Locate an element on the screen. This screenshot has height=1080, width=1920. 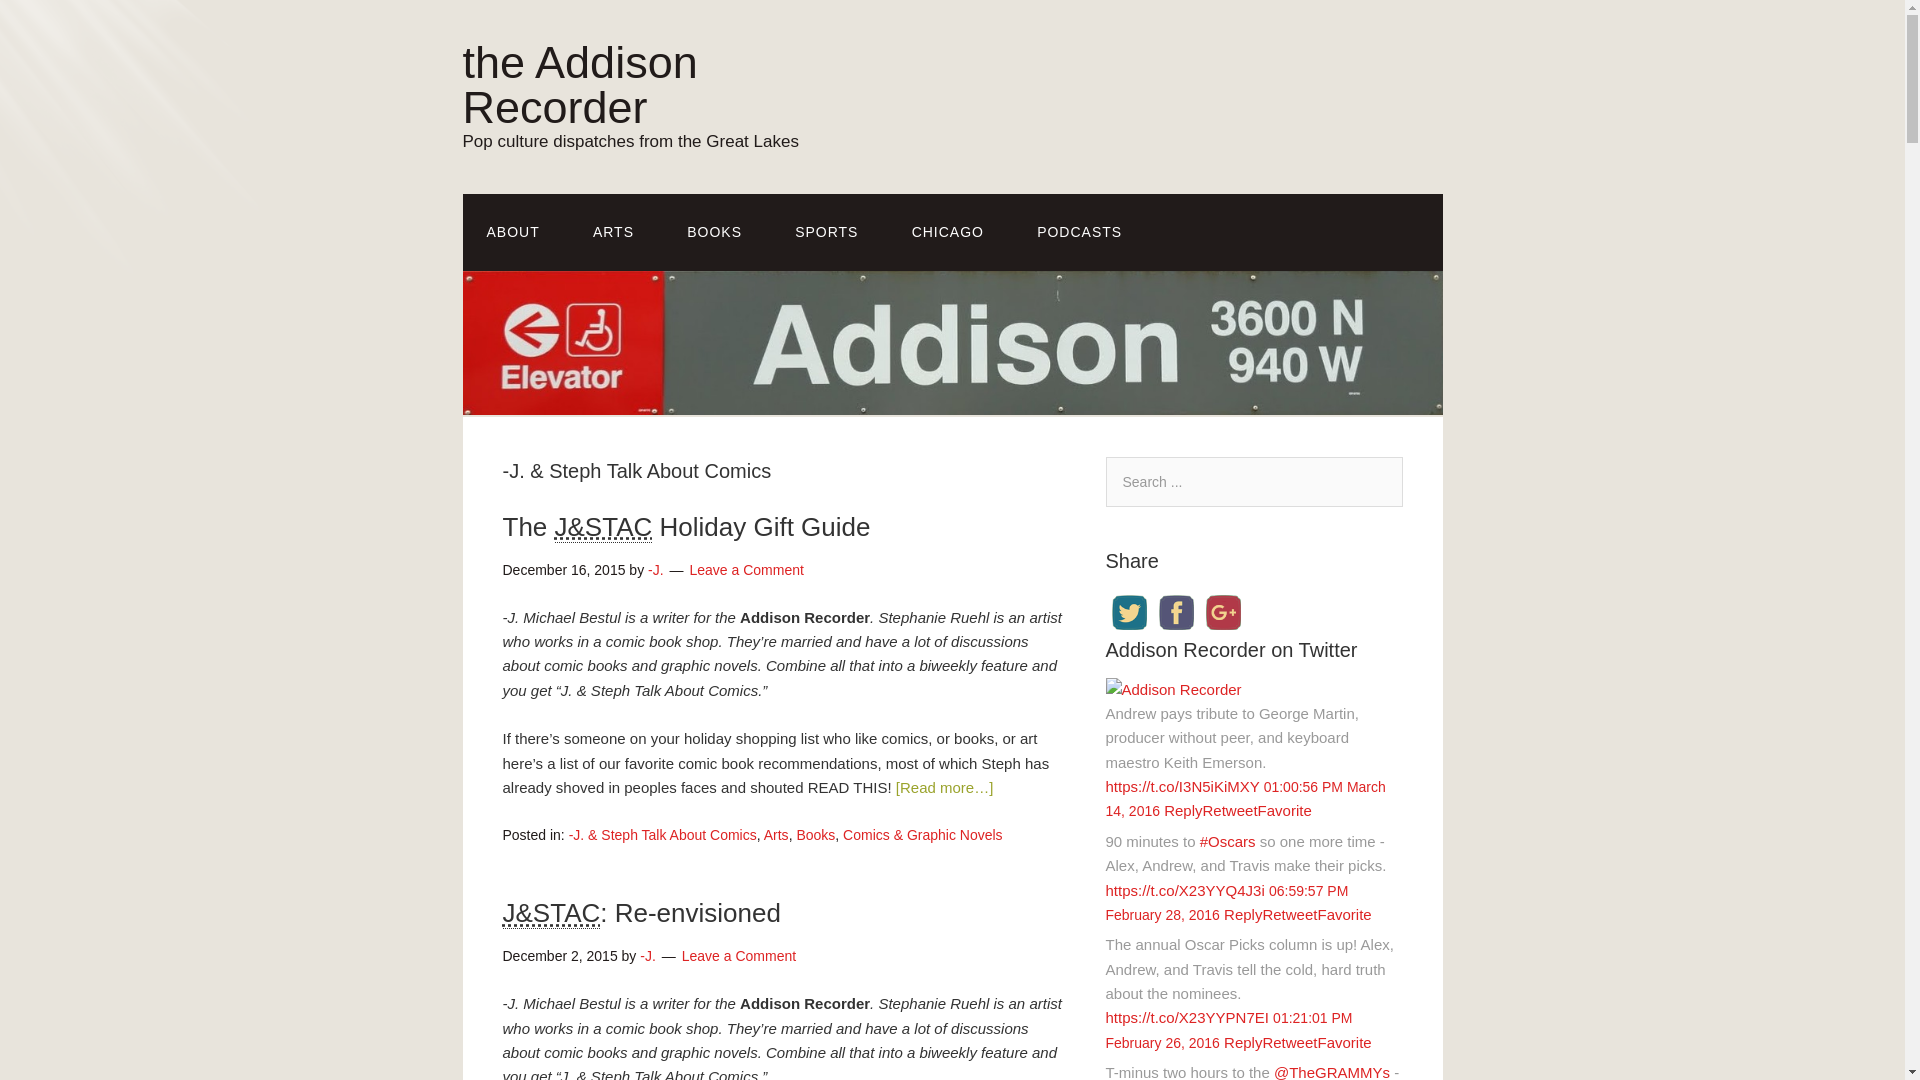
PODCASTS is located at coordinates (1080, 232).